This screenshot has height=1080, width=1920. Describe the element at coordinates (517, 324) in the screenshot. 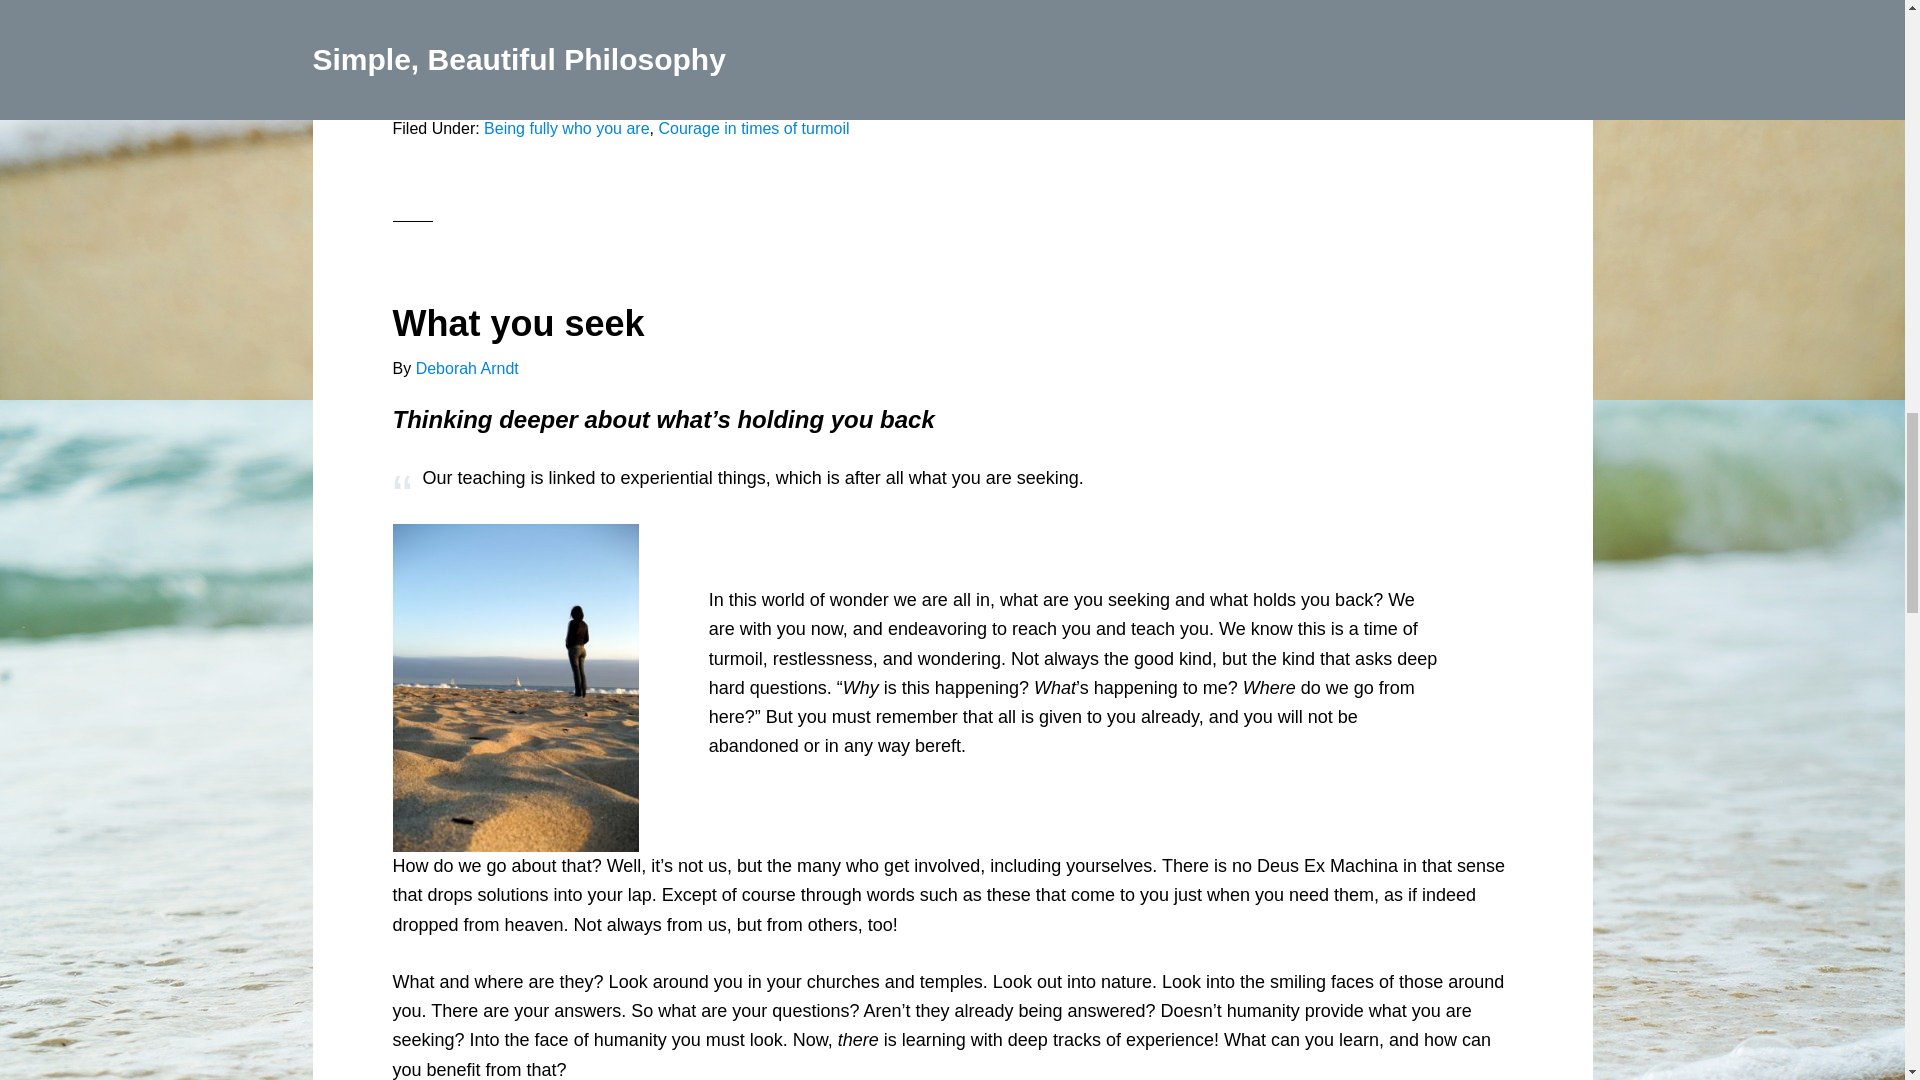

I see `What you seek` at that location.